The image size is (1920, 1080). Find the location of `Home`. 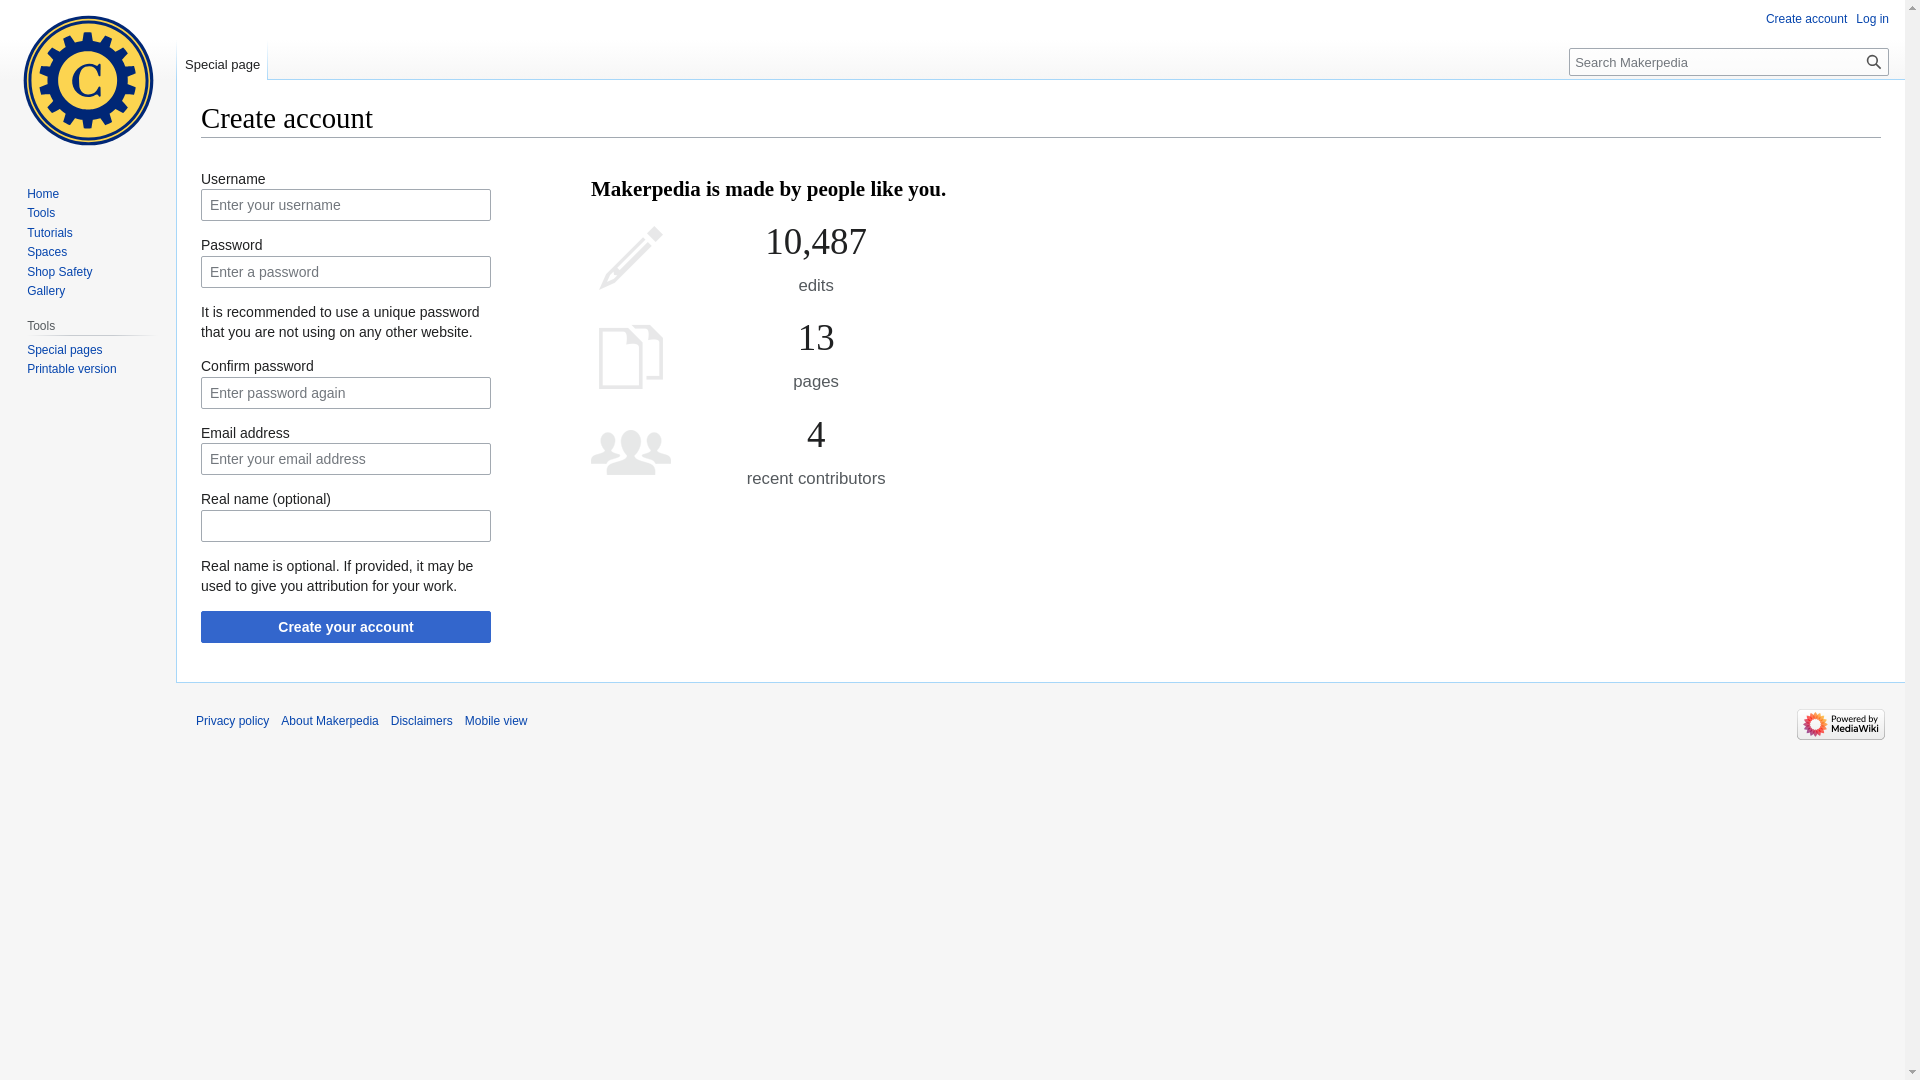

Home is located at coordinates (43, 194).